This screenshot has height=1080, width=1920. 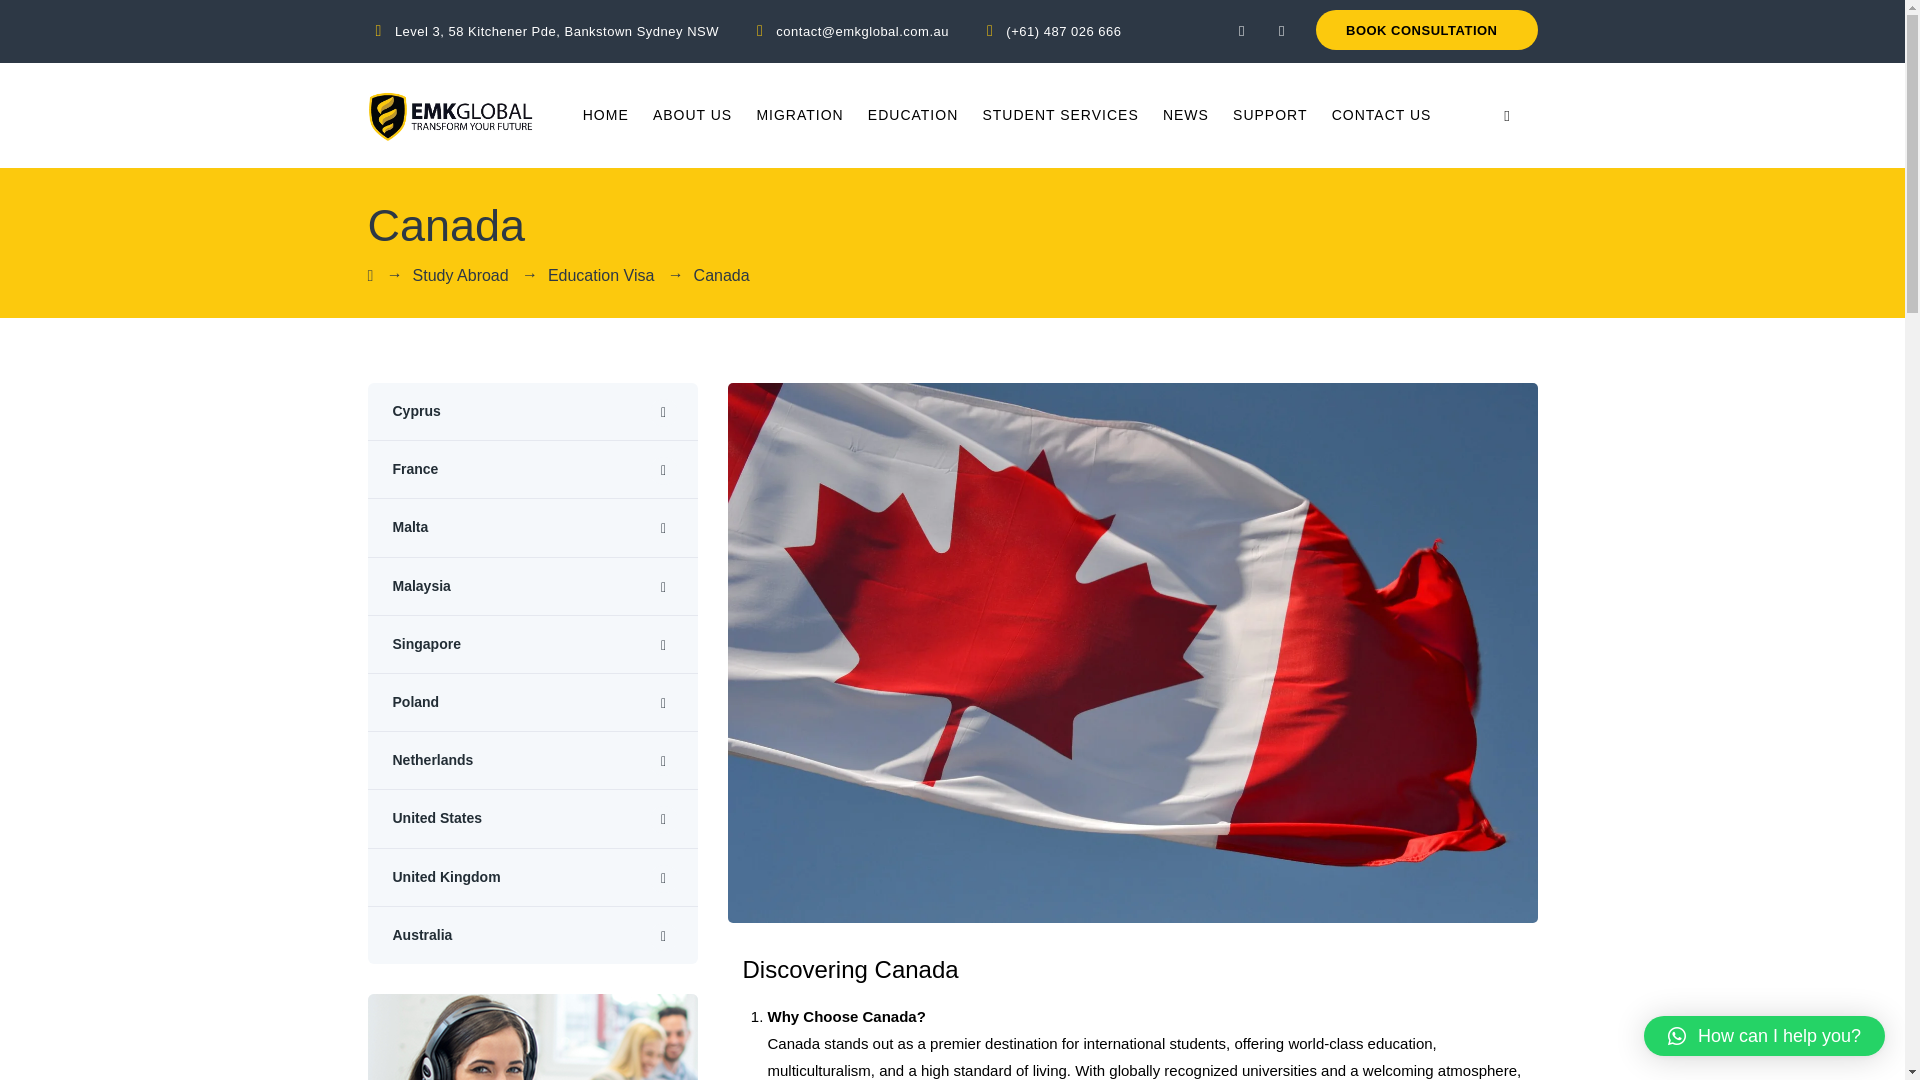 I want to click on Go to the Education Visa Study Abroad Category archives., so click(x=600, y=274).